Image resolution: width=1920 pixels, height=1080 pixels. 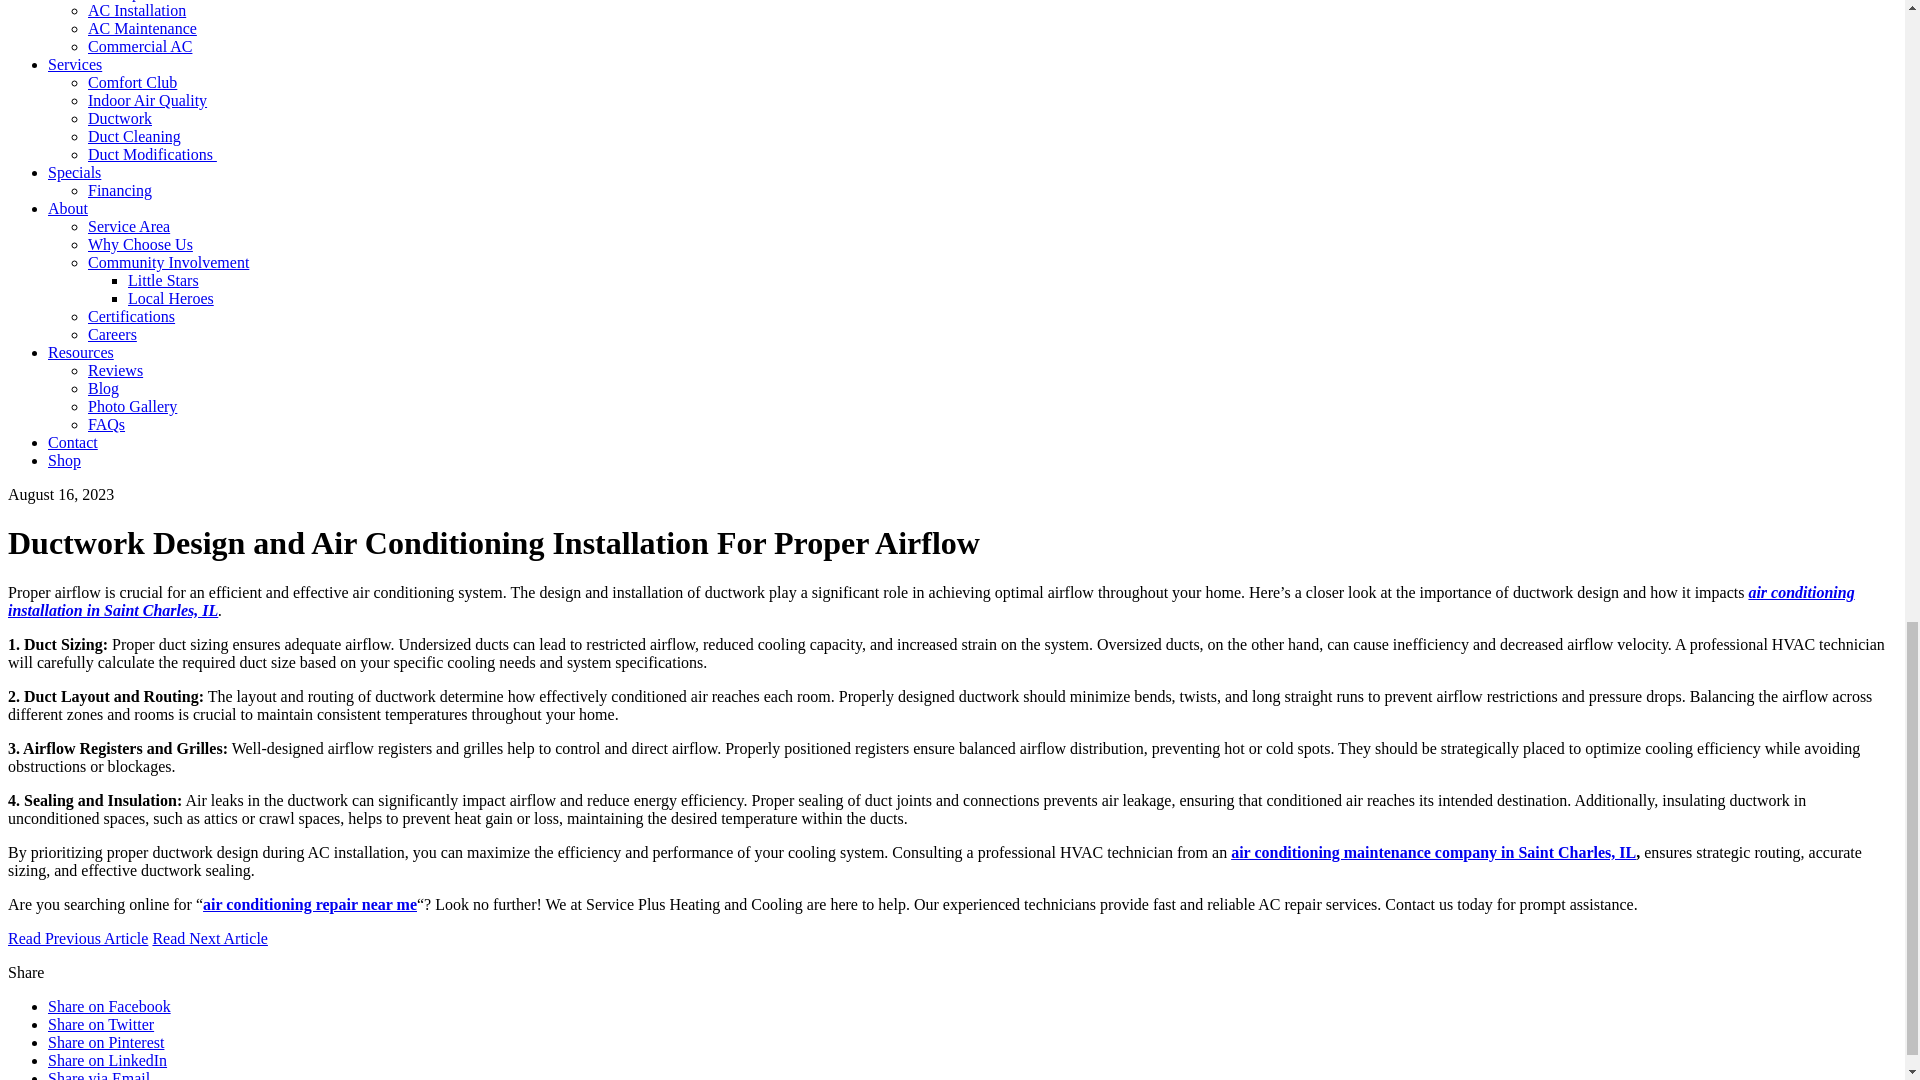 I want to click on Share on LinkedIn, so click(x=108, y=1060).